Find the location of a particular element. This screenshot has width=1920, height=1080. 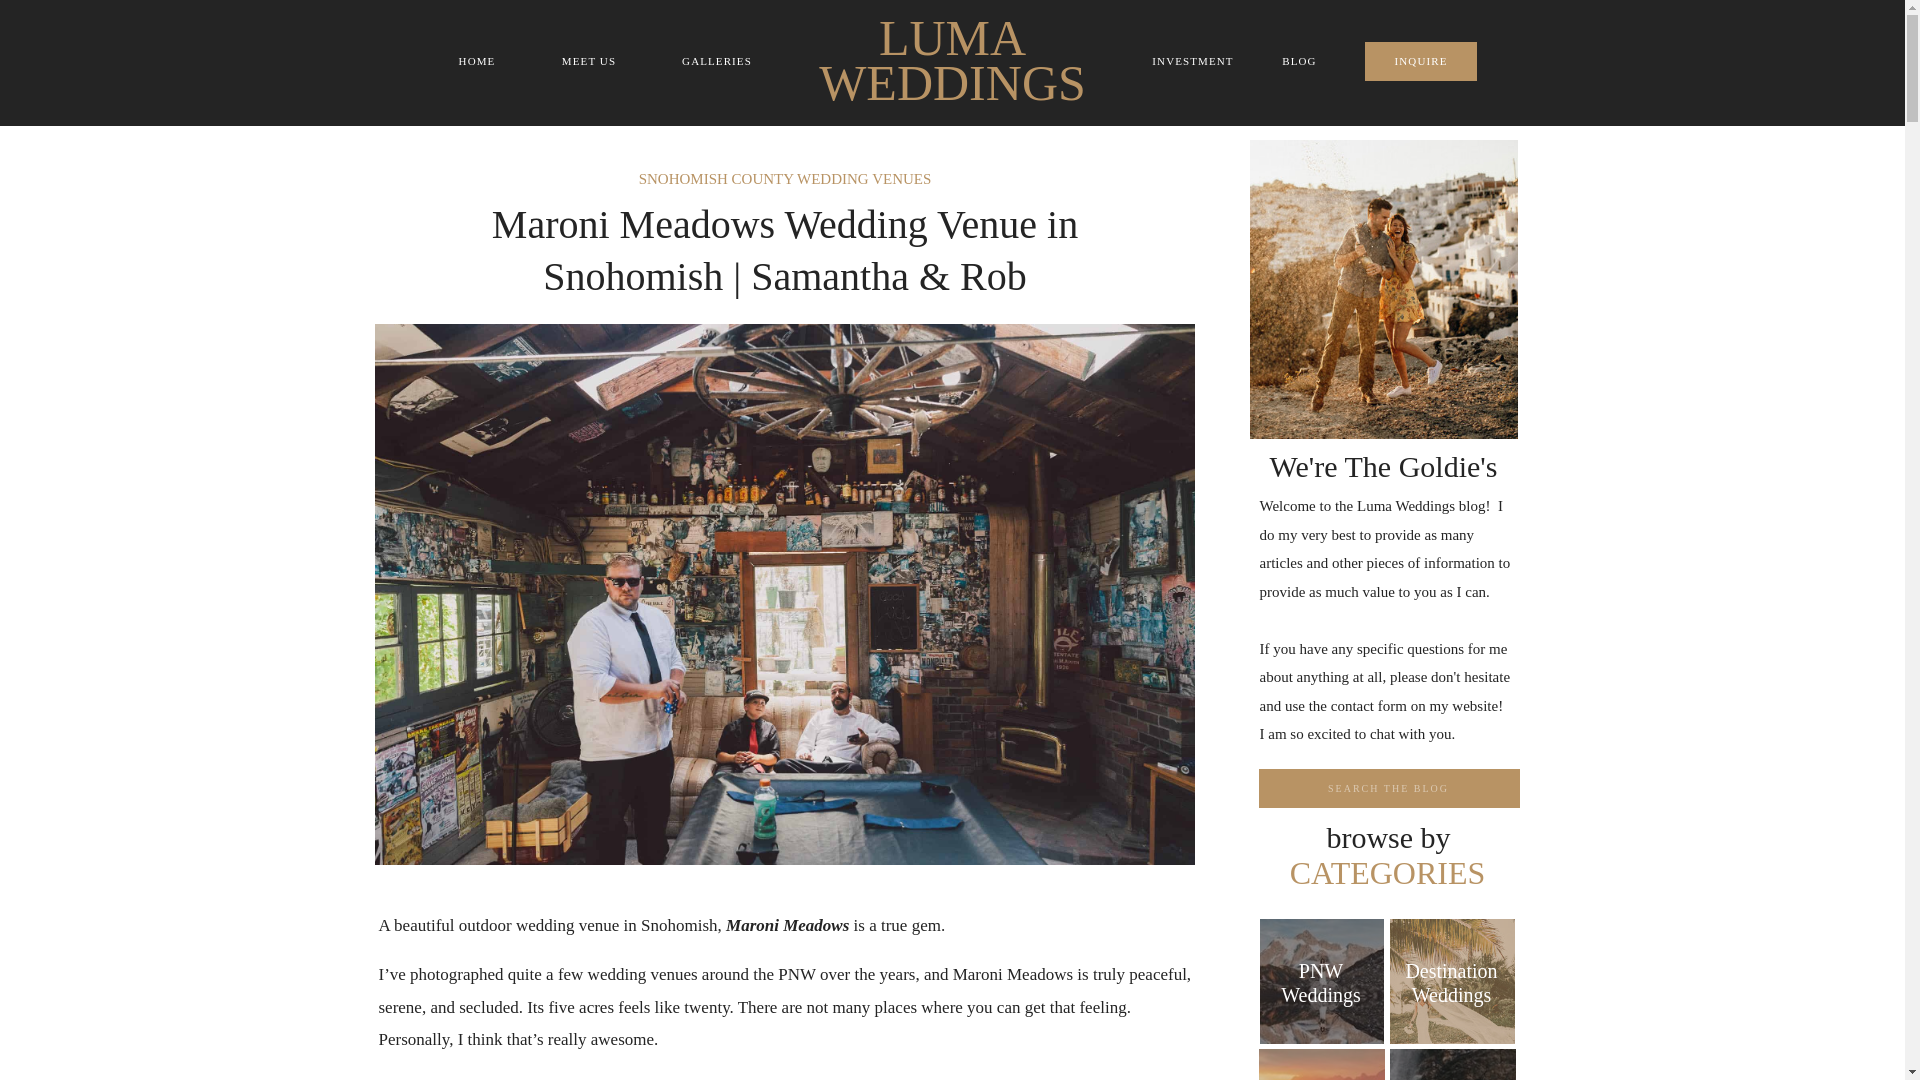

PNW Weddings is located at coordinates (1320, 985).